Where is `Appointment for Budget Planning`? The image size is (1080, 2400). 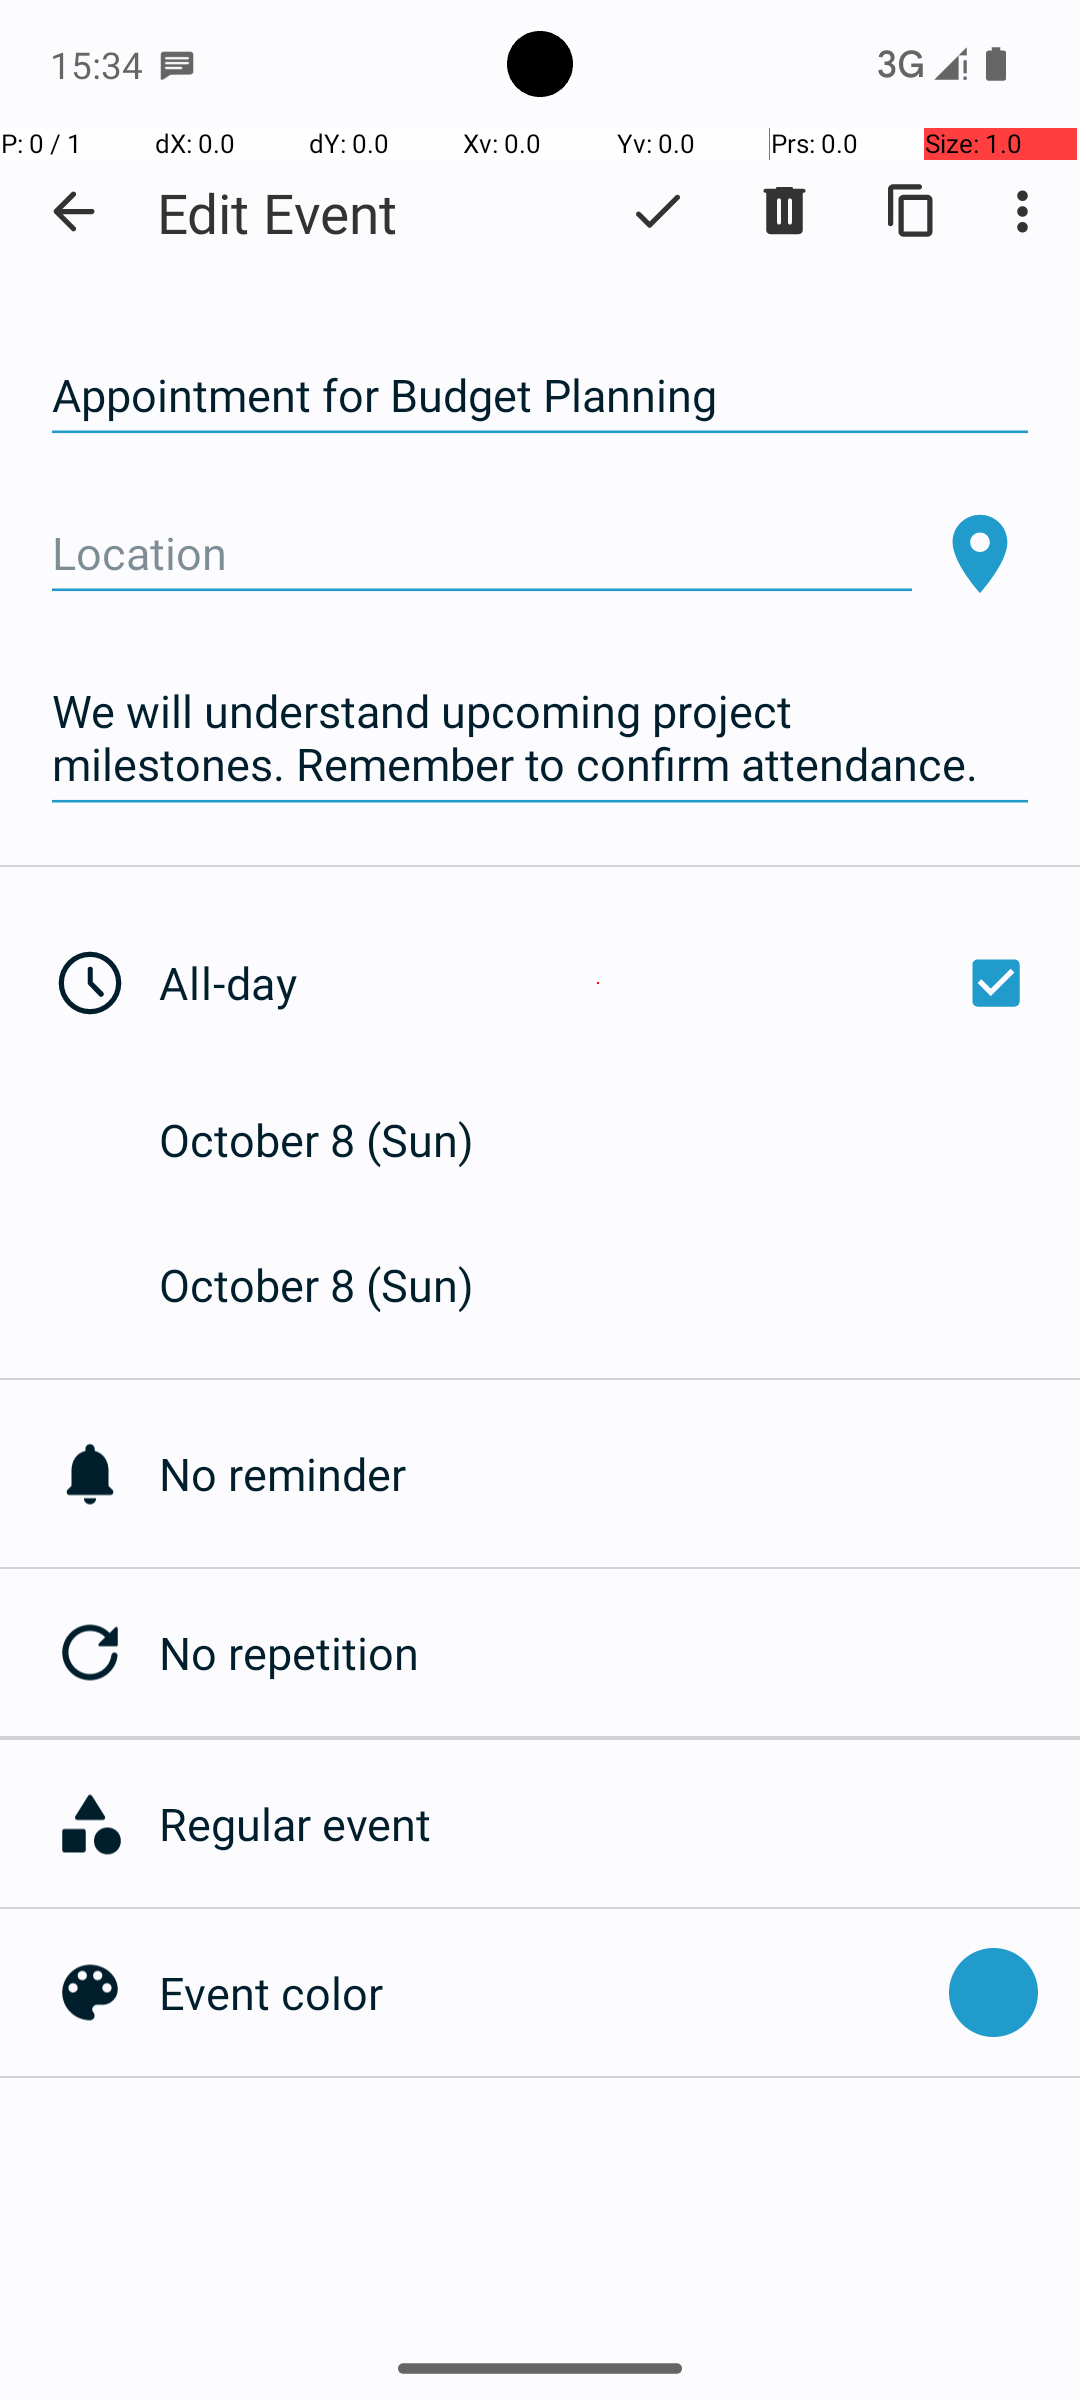 Appointment for Budget Planning is located at coordinates (540, 396).